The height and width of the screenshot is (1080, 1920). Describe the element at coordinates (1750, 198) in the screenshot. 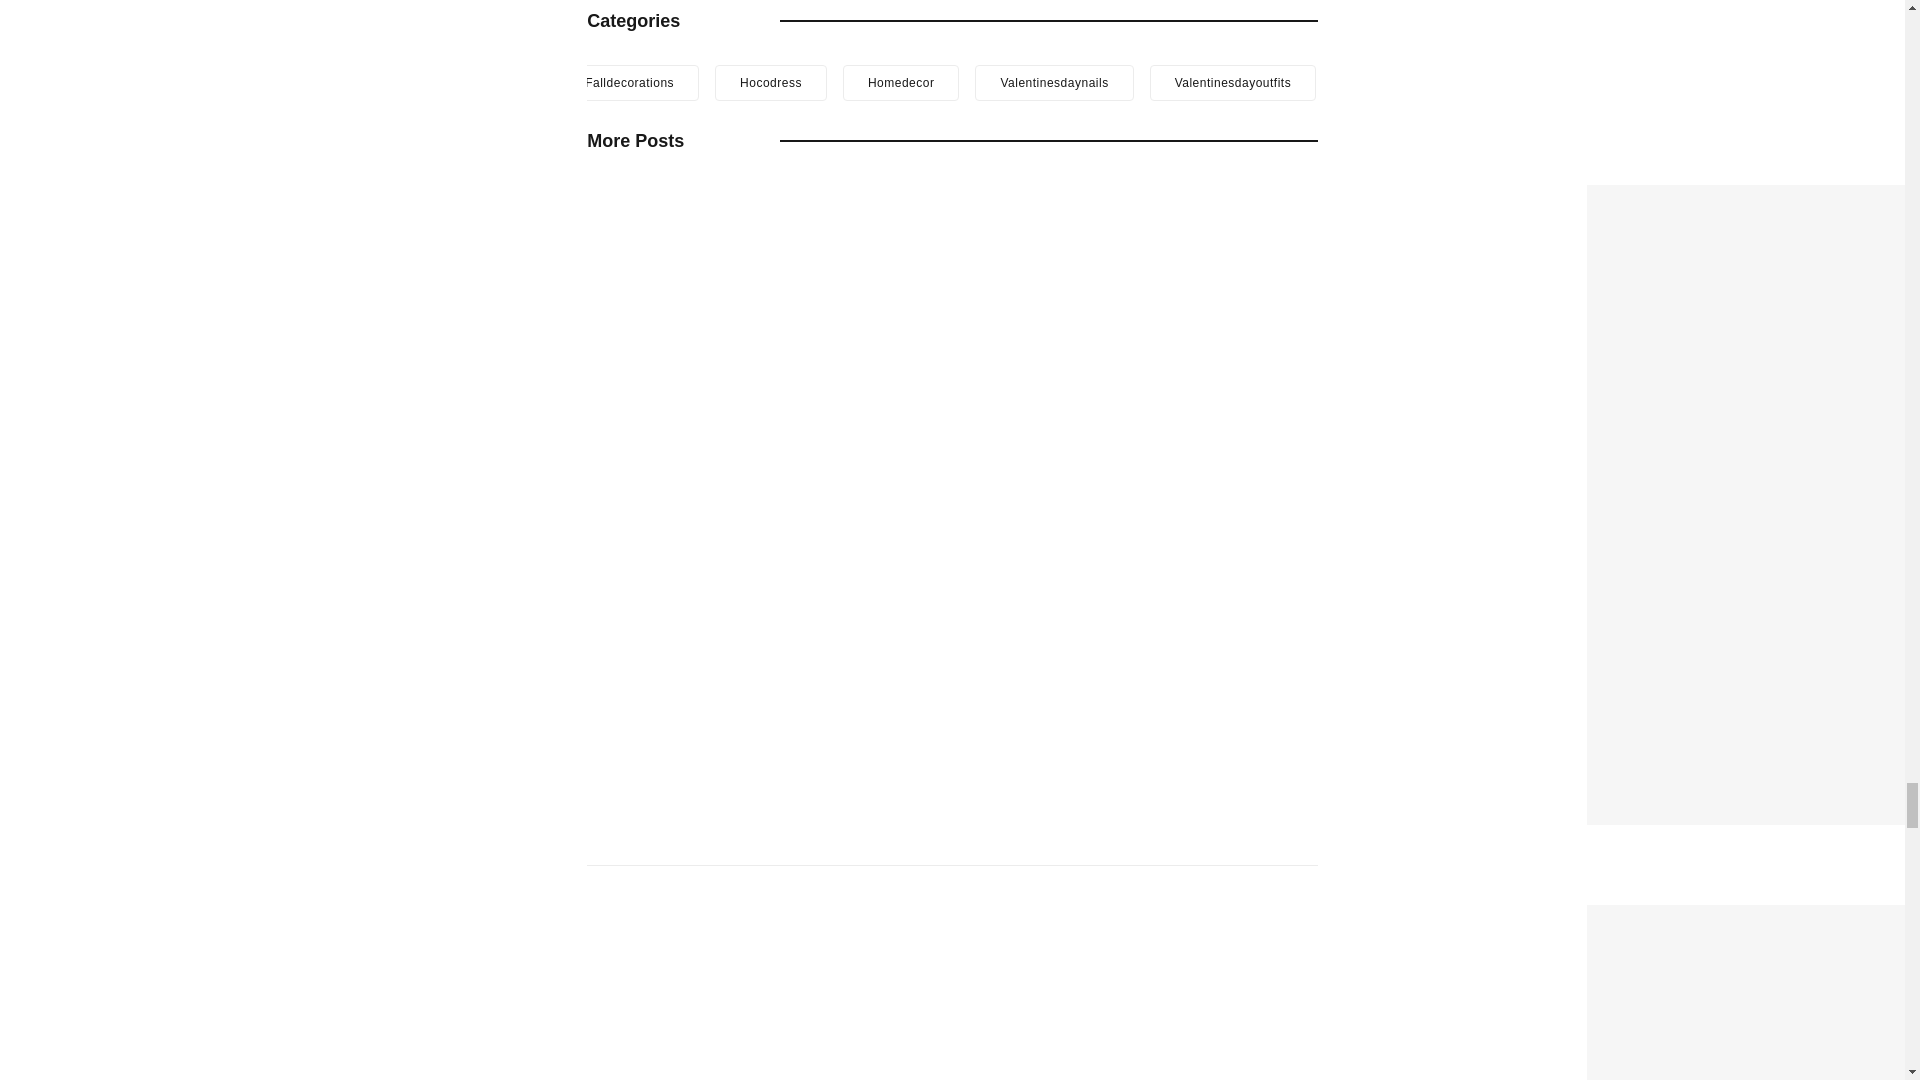

I see `Christmas Wallpaper Jack Skellington` at that location.